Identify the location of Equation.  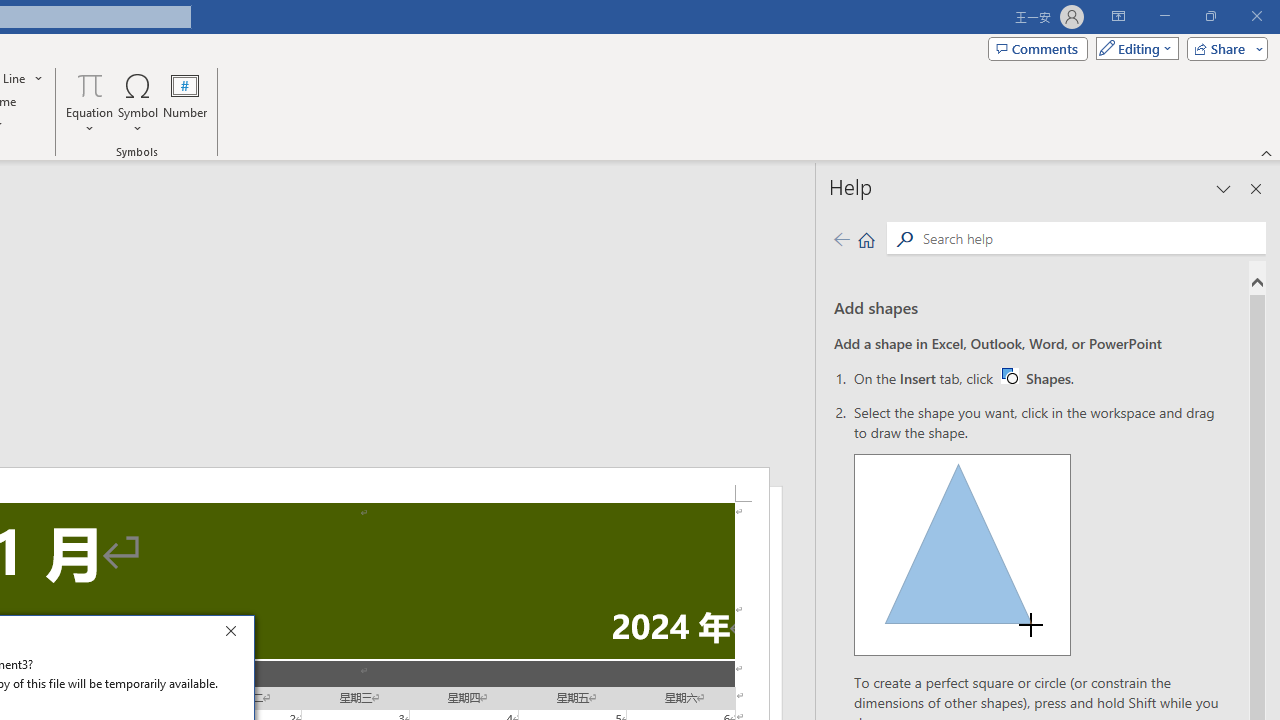
(1036, 378).